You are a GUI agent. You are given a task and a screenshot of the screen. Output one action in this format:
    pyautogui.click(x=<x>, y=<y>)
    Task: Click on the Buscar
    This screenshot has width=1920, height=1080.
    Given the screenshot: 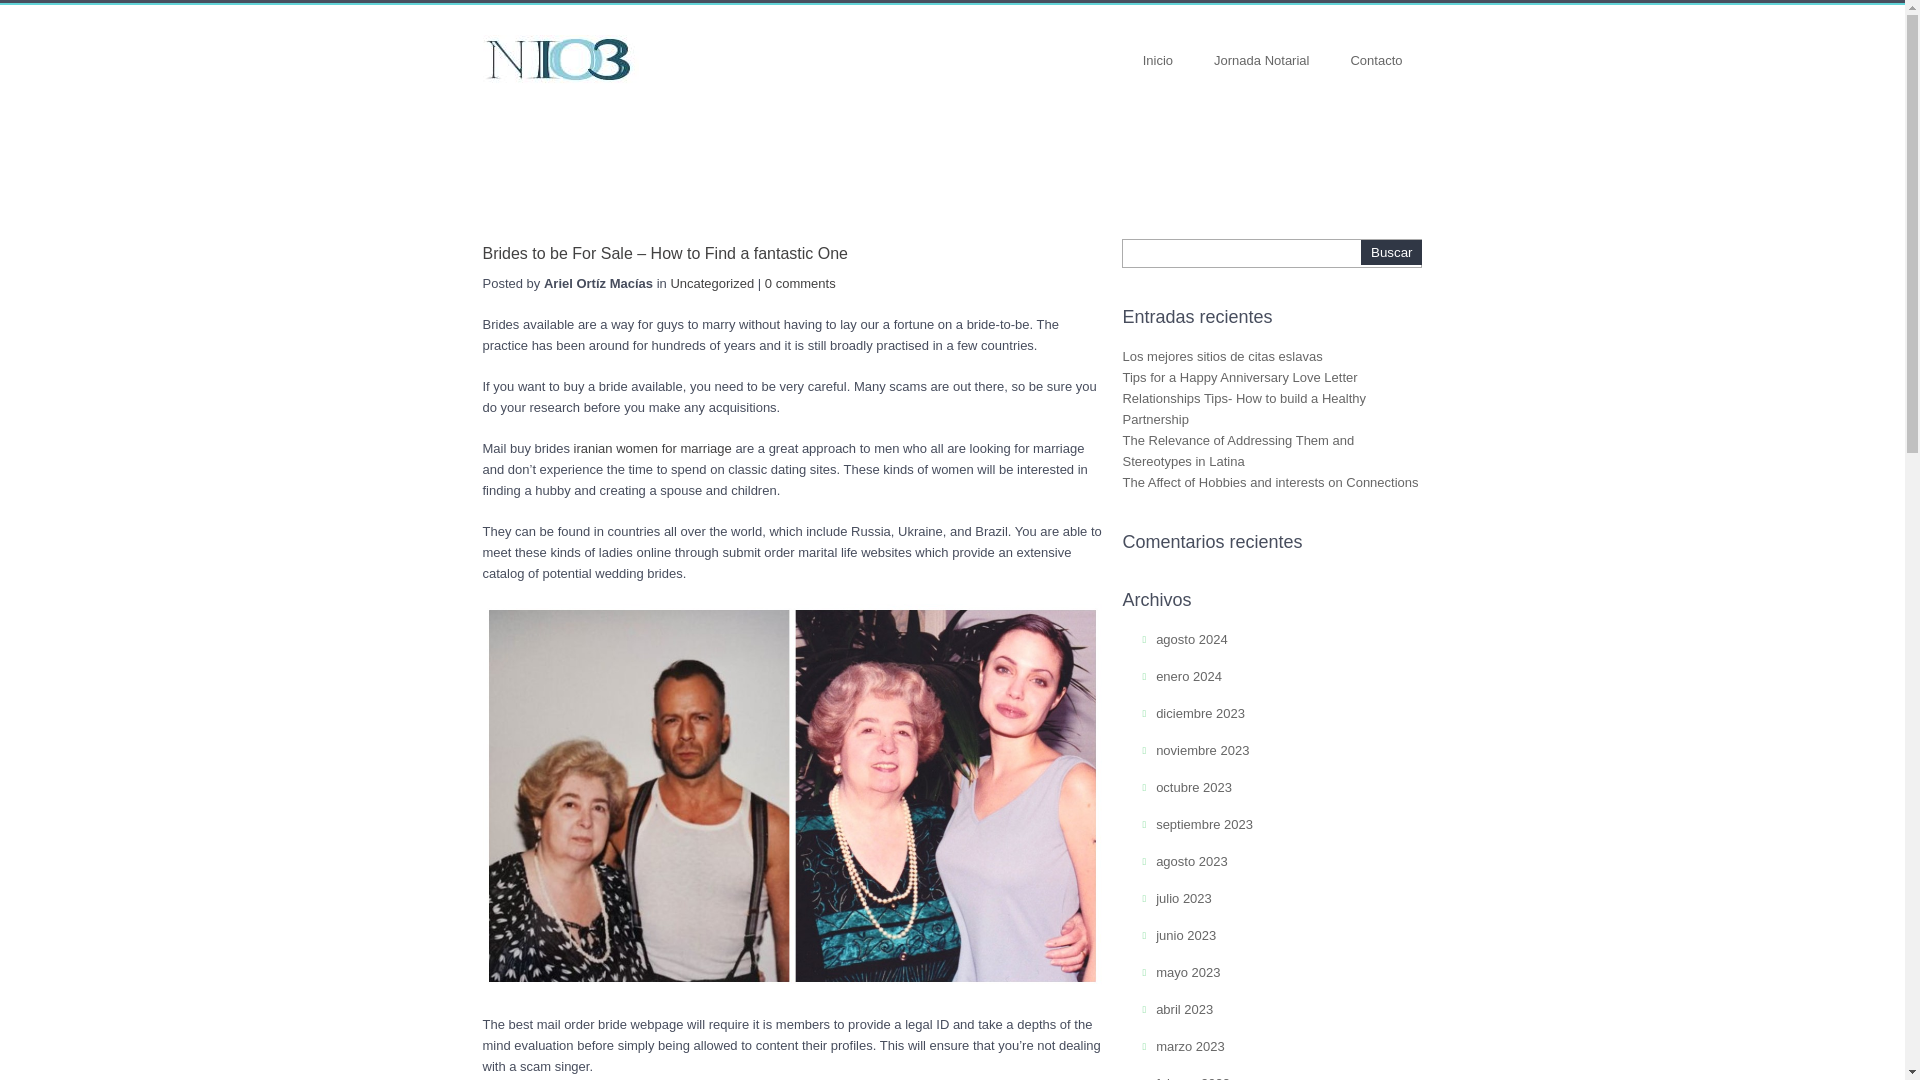 What is the action you would take?
    pyautogui.click(x=1392, y=252)
    